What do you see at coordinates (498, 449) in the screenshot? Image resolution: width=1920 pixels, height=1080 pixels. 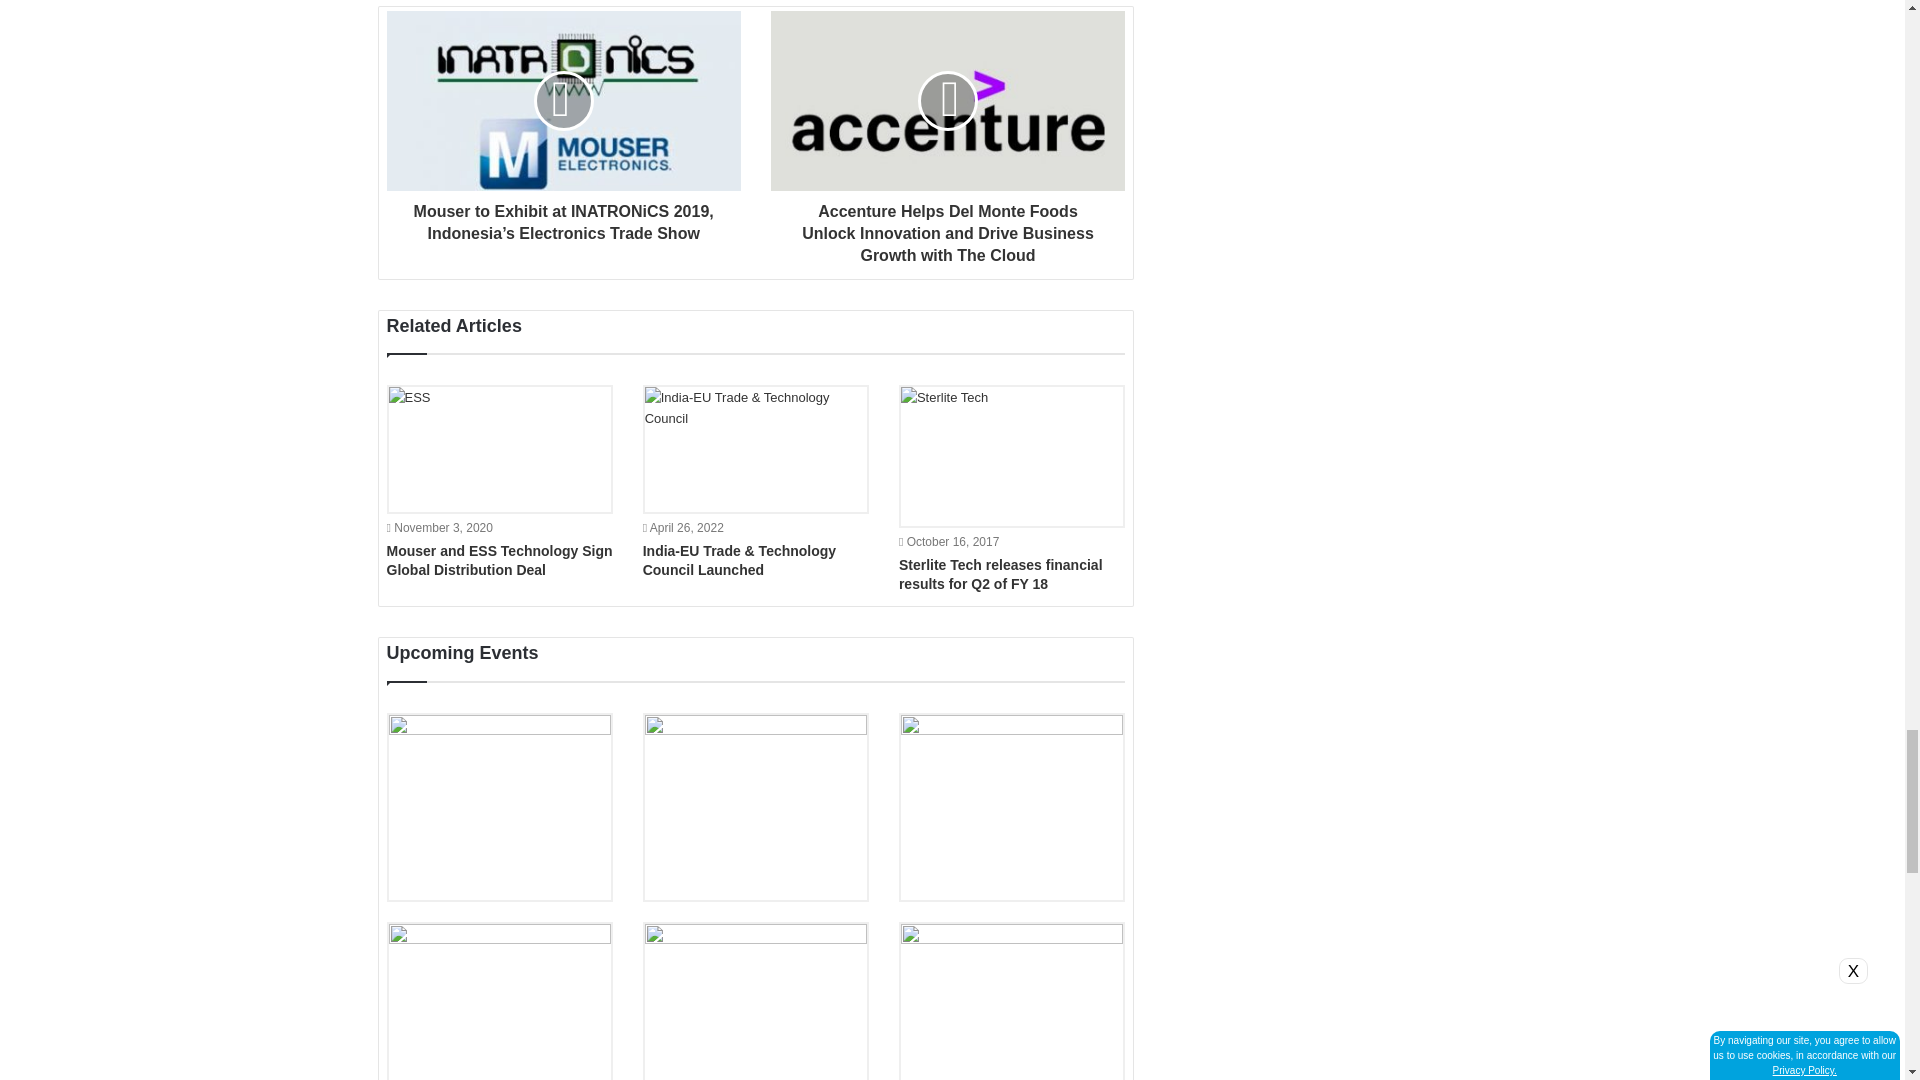 I see `Mouser and ESS Technology Sign Global Distribution Deal` at bounding box center [498, 449].